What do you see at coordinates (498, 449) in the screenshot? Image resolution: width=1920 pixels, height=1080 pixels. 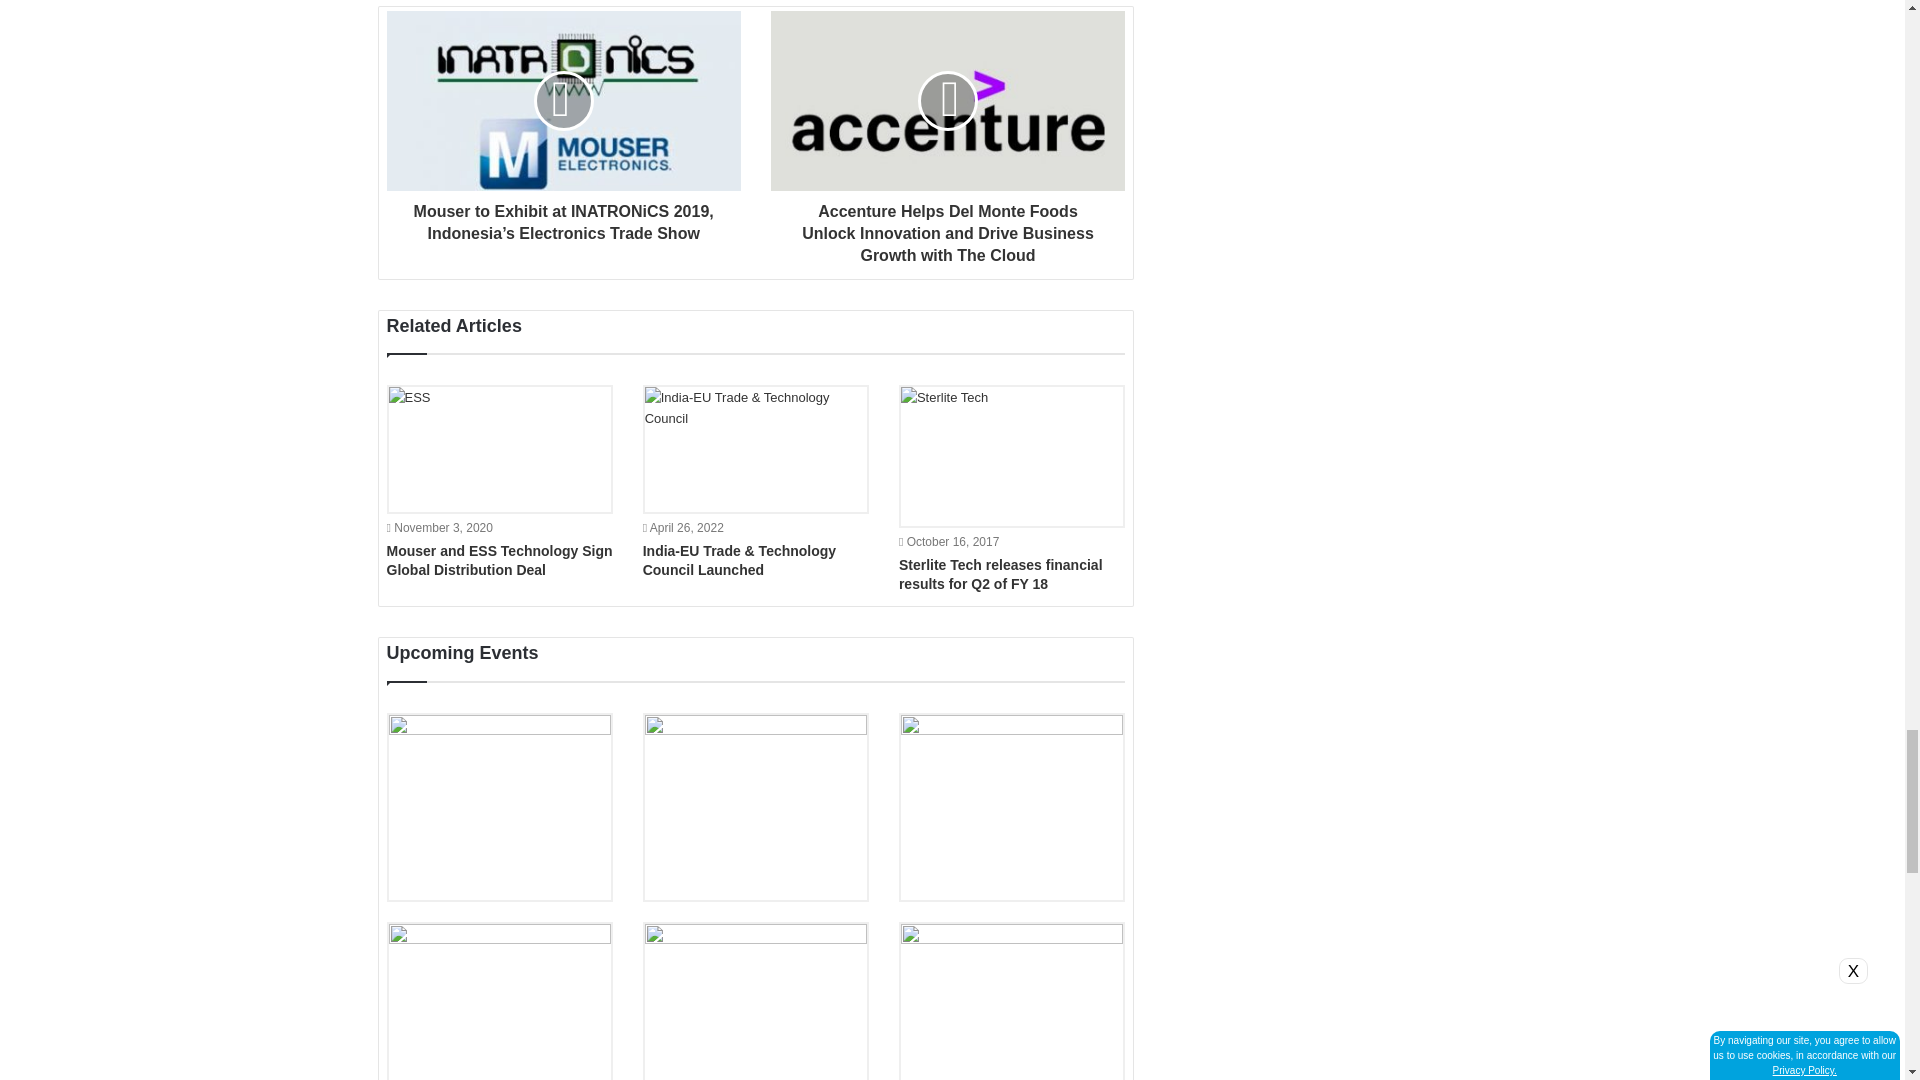 I see `Mouser and ESS Technology Sign Global Distribution Deal` at bounding box center [498, 449].